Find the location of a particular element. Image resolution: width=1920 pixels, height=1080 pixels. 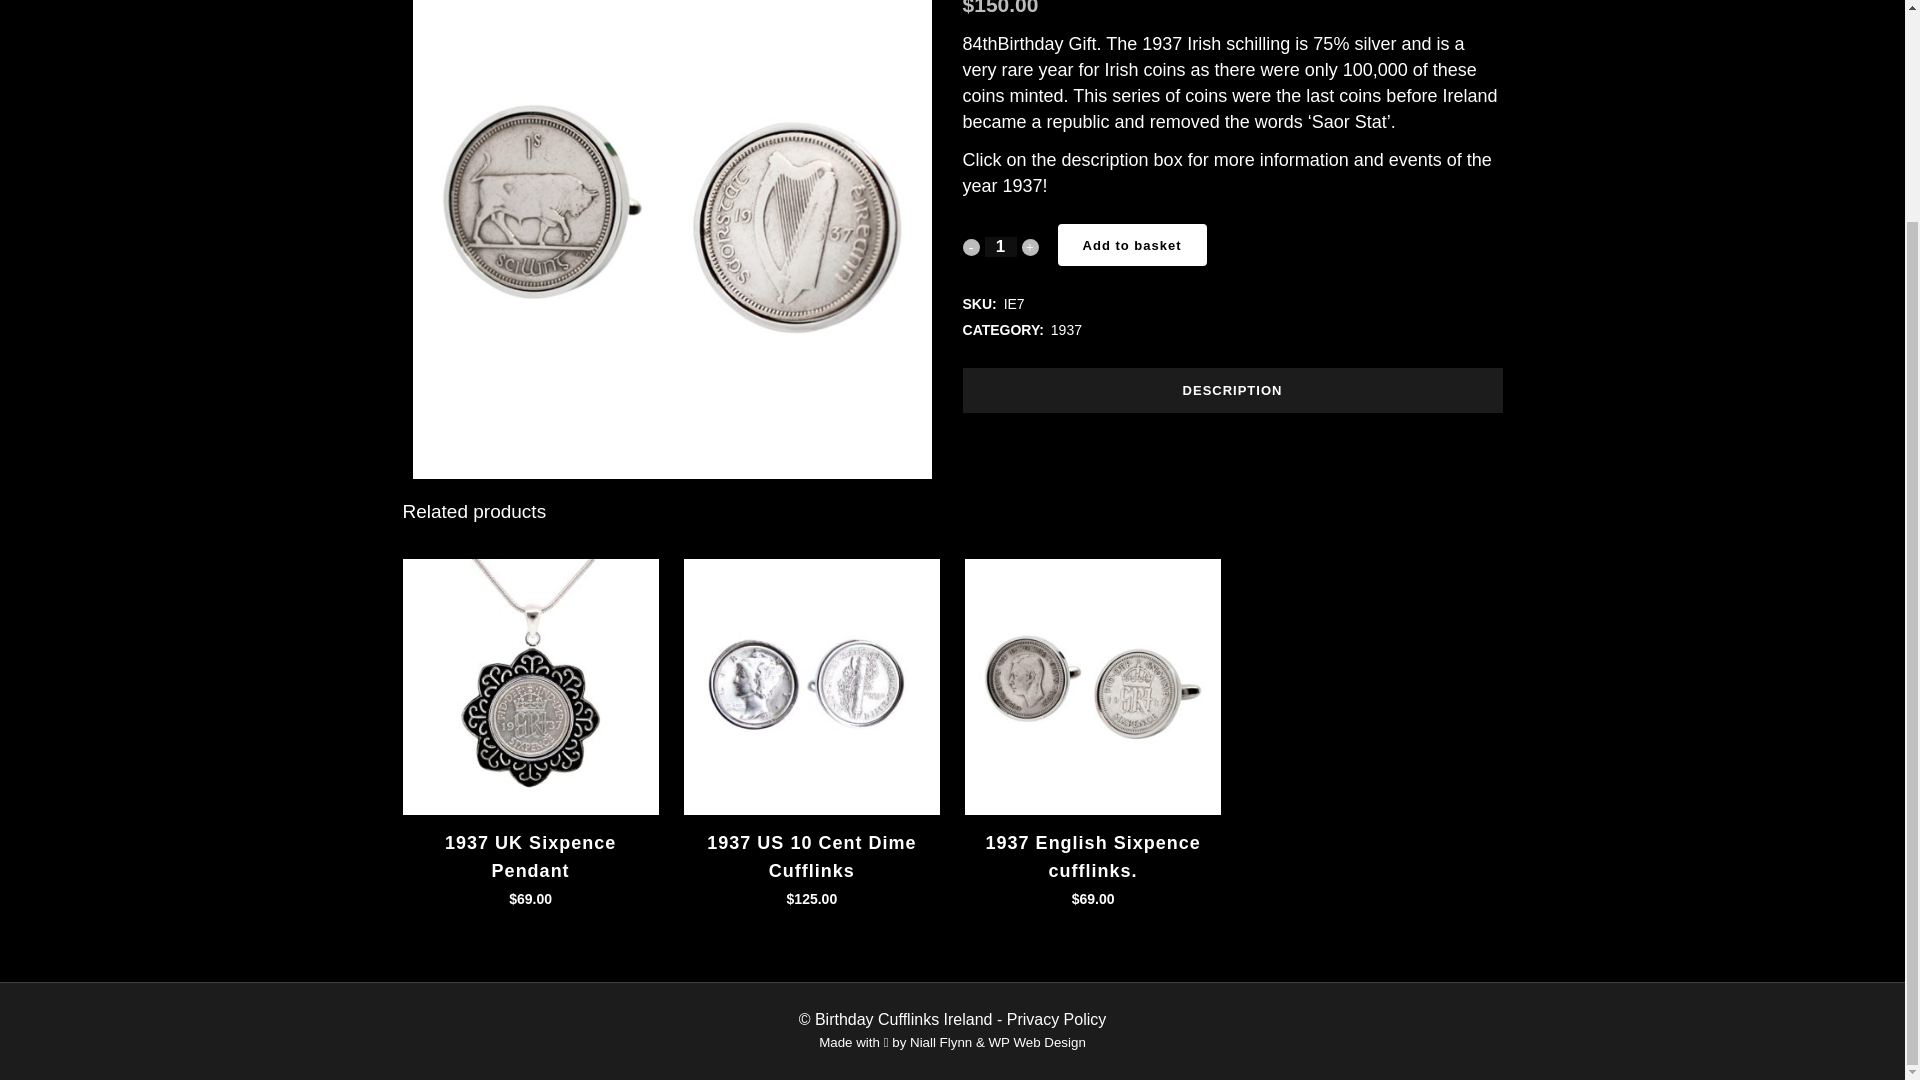

1937 is located at coordinates (1066, 330).